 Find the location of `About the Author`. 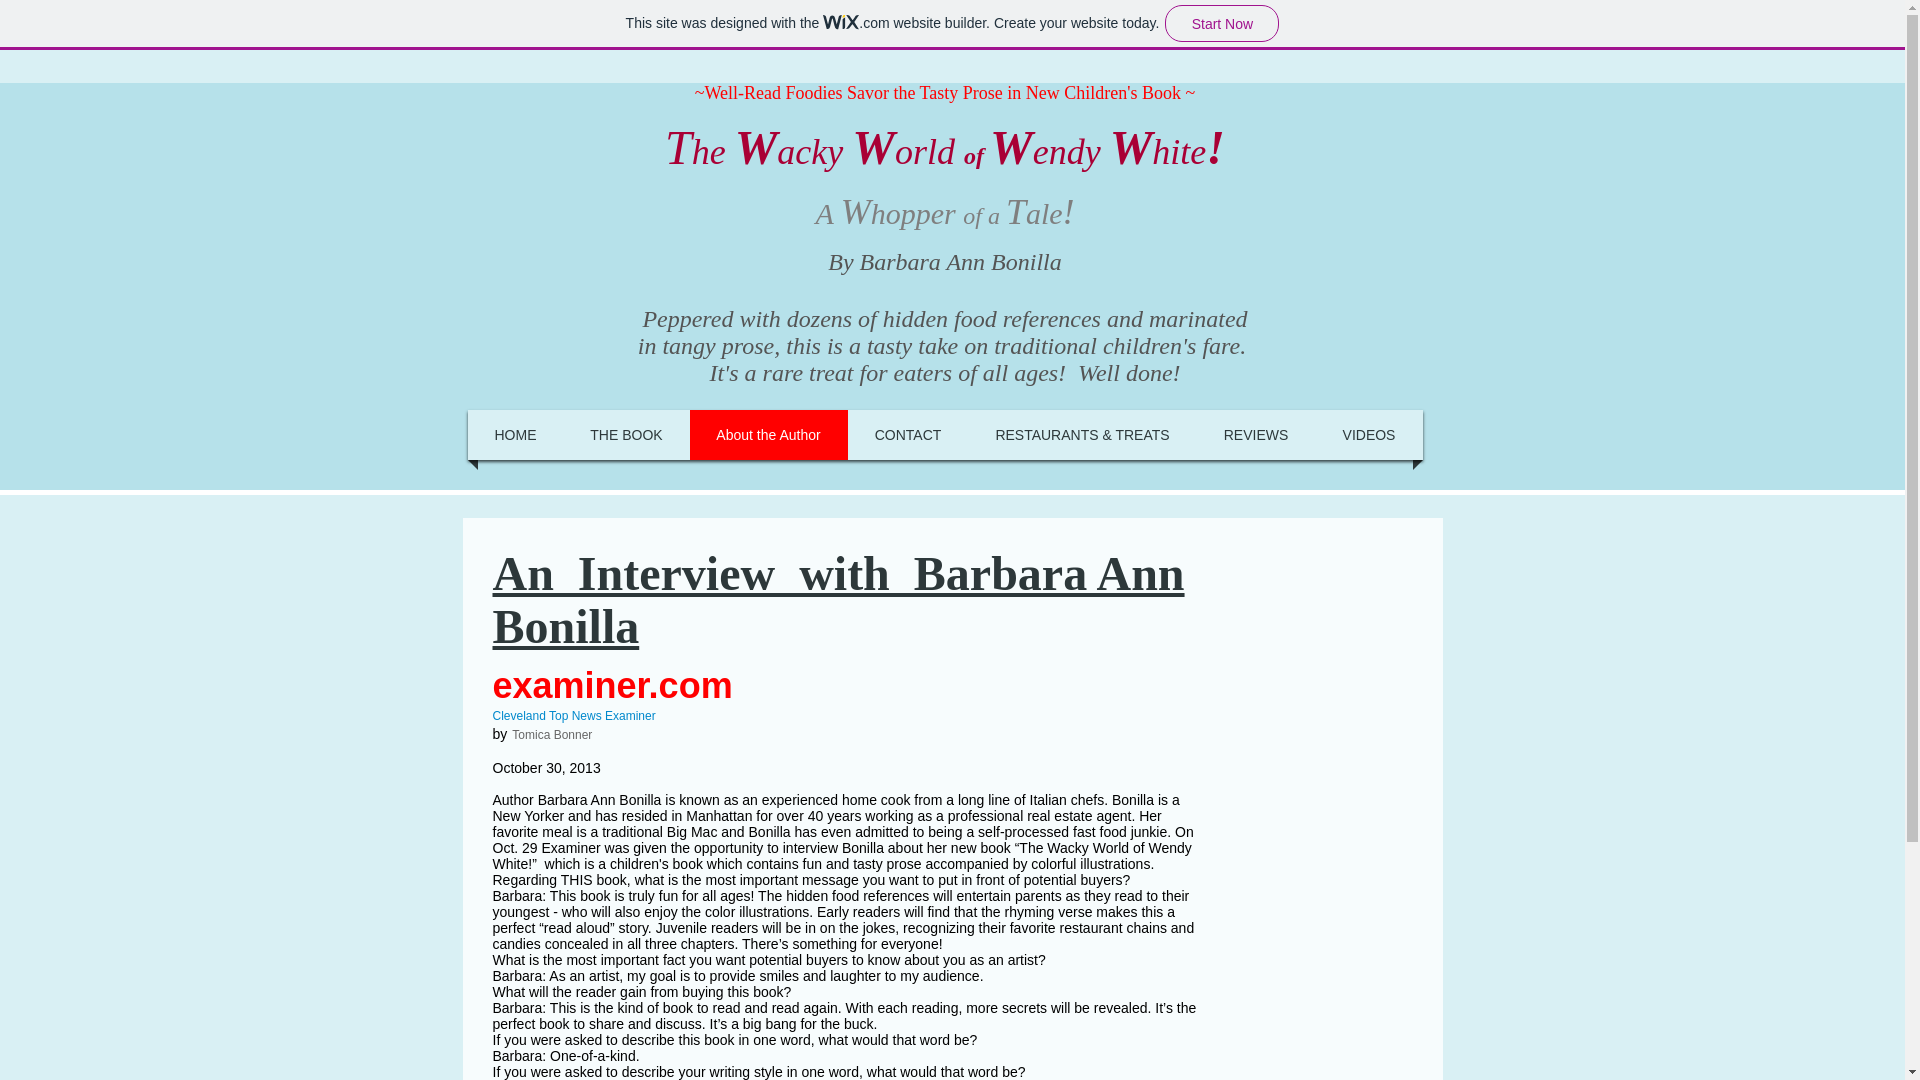

About the Author is located at coordinates (768, 435).